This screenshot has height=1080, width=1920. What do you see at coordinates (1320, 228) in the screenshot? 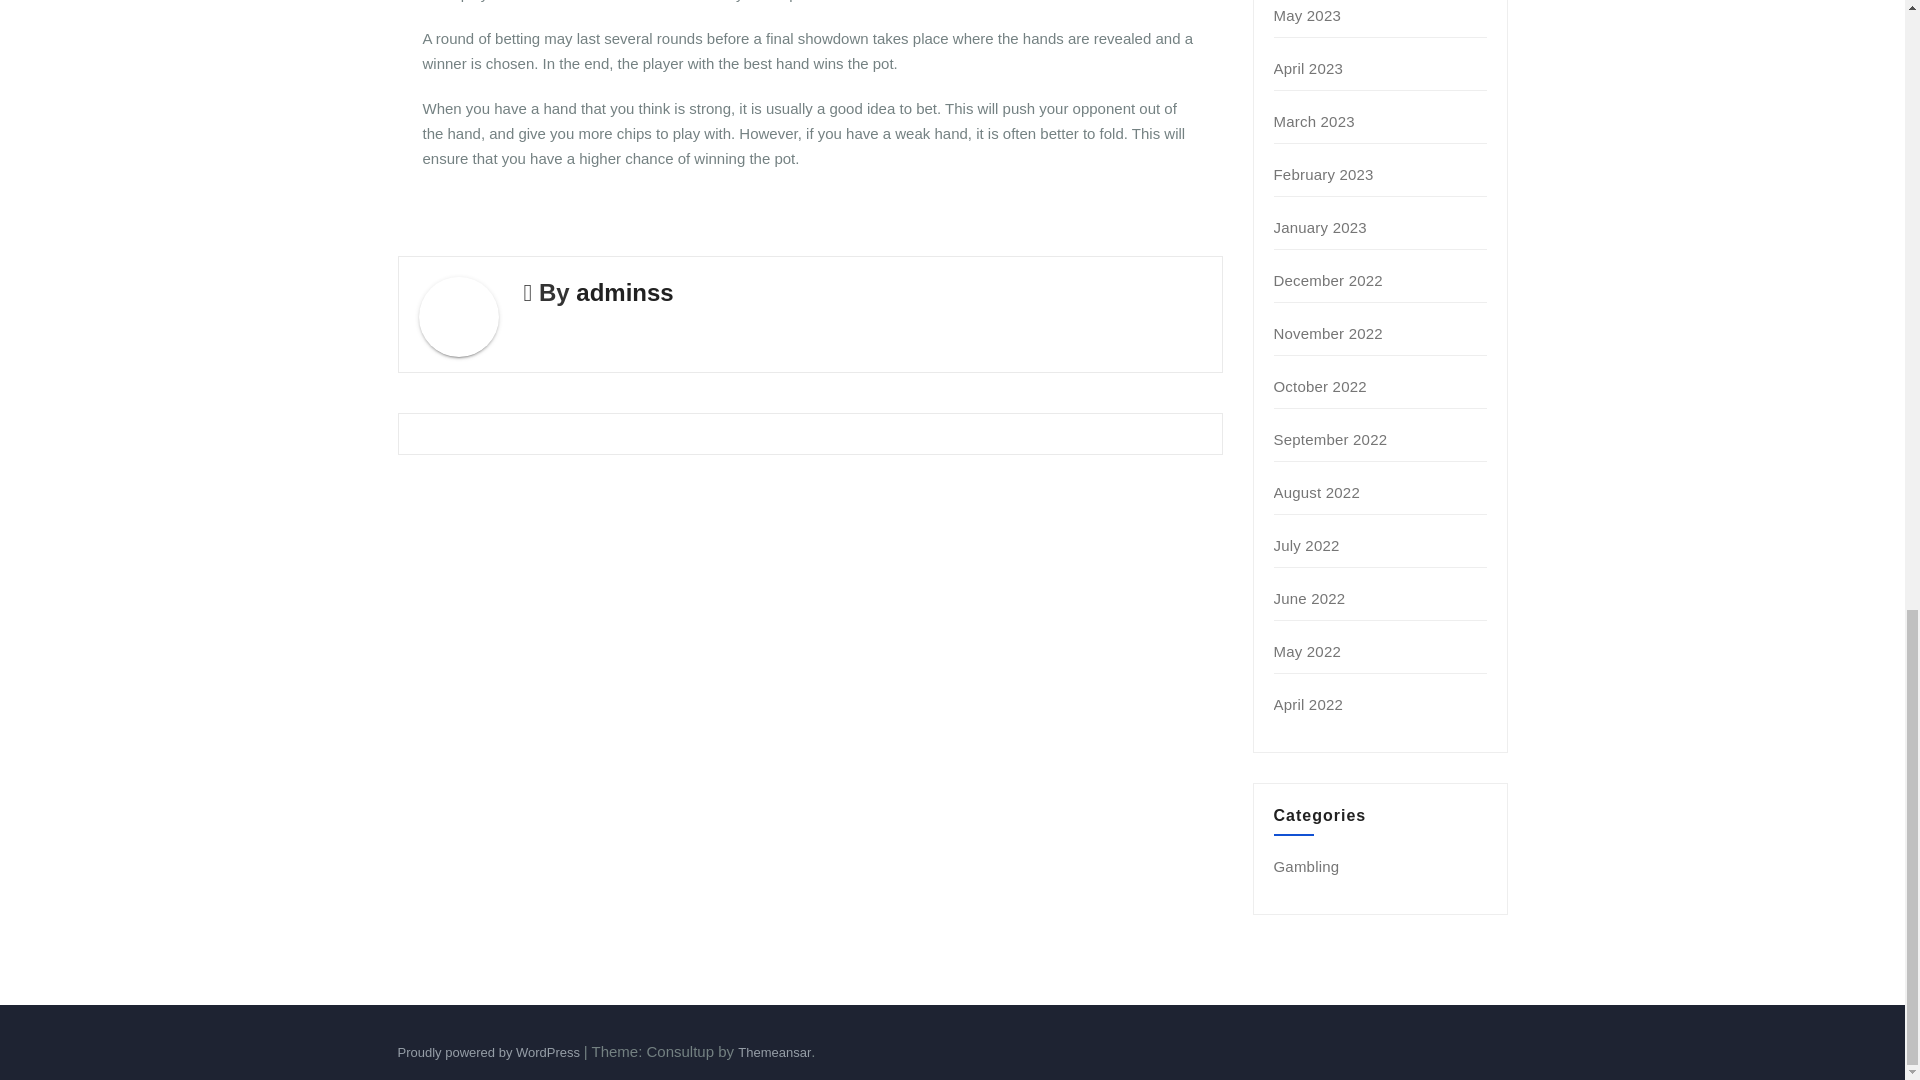
I see `January 2023` at bounding box center [1320, 228].